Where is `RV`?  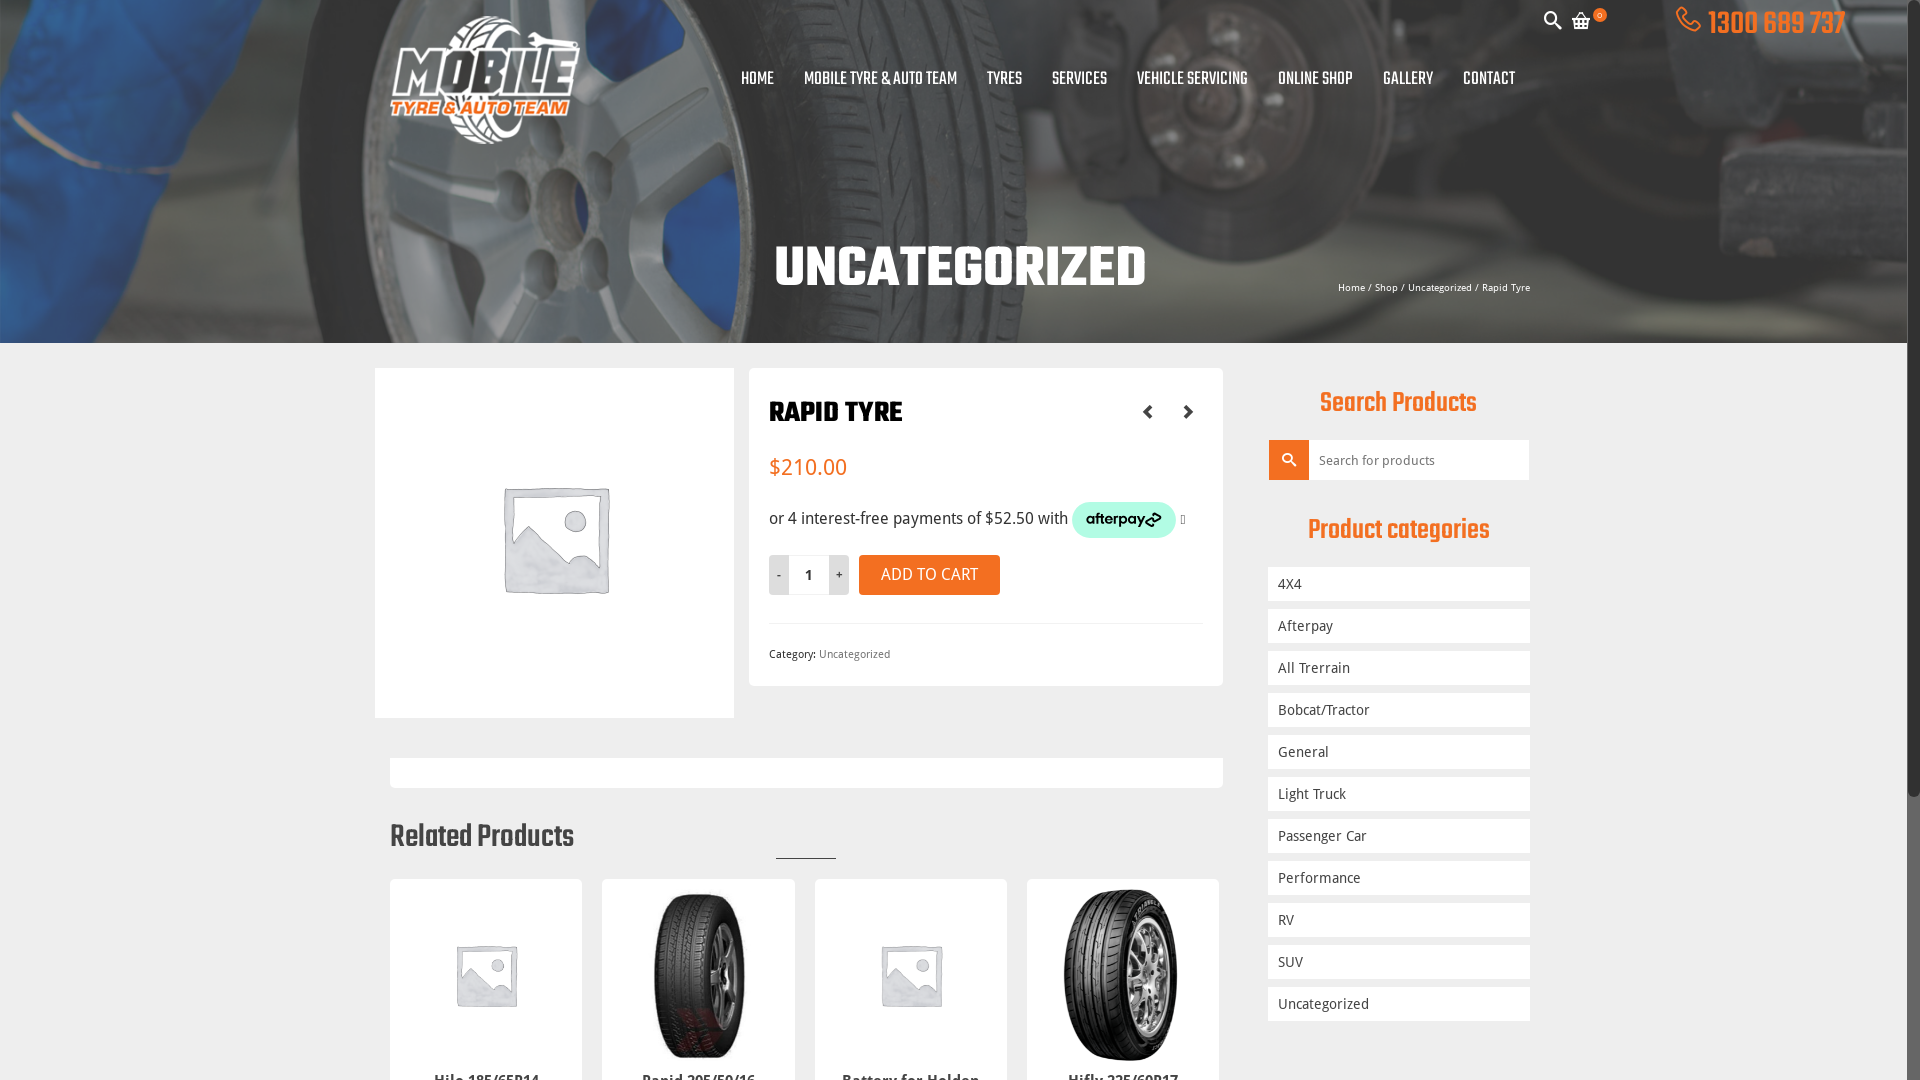 RV is located at coordinates (1400, 920).